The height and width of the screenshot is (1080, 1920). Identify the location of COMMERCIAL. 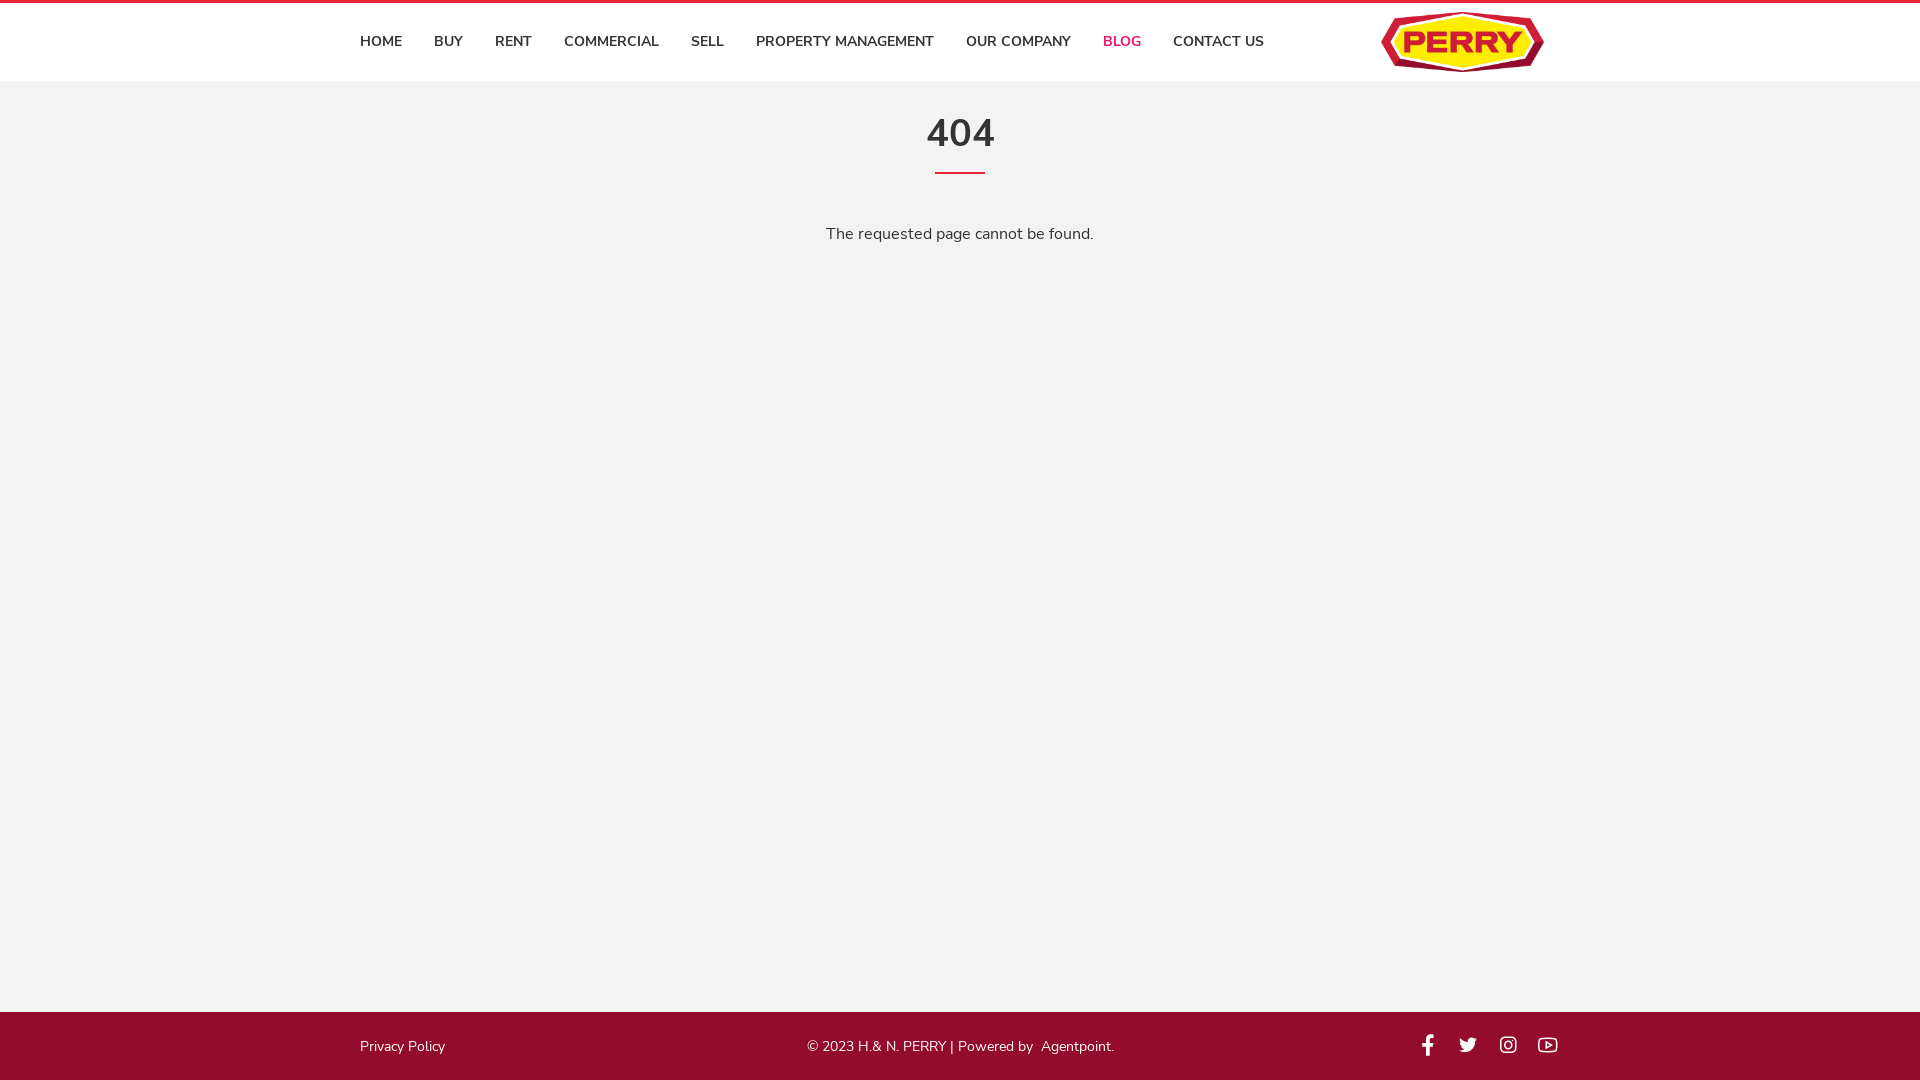
(612, 42).